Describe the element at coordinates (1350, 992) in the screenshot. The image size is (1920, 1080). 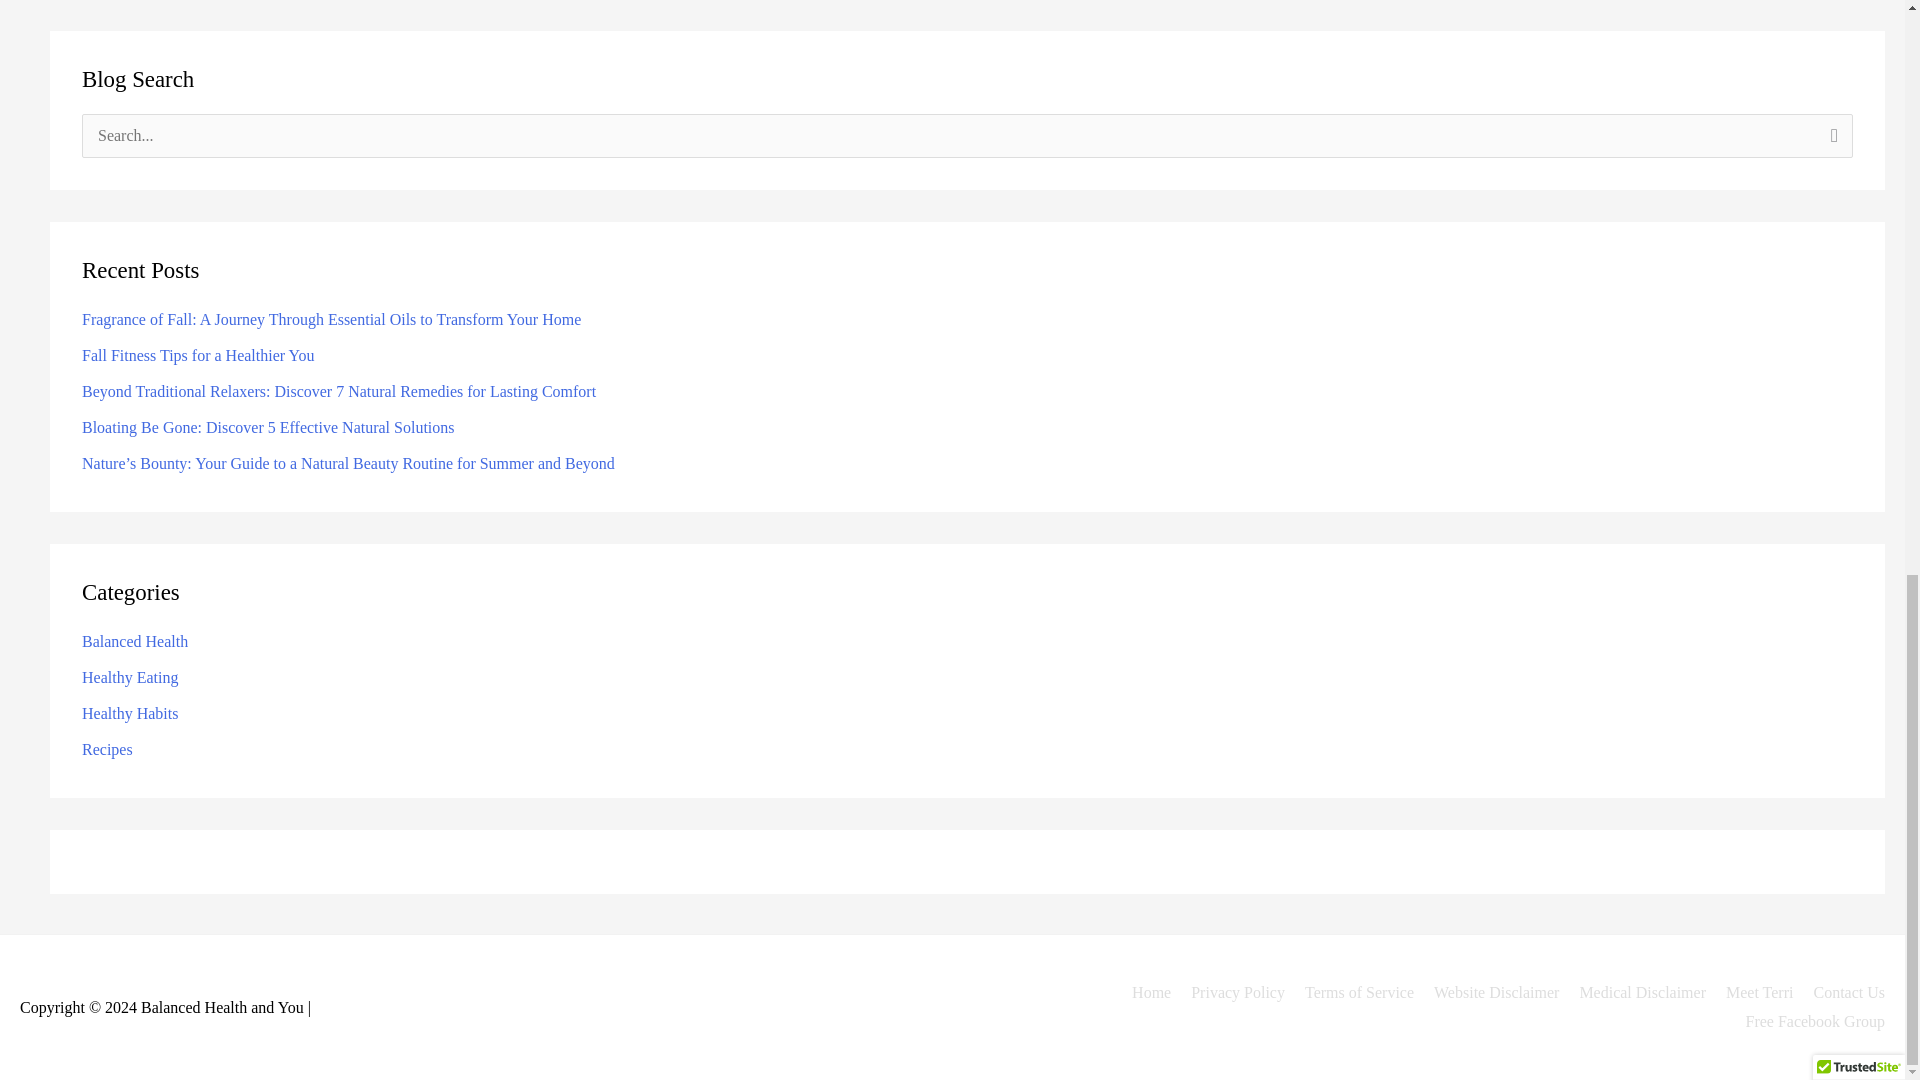
I see `Terms of Service` at that location.